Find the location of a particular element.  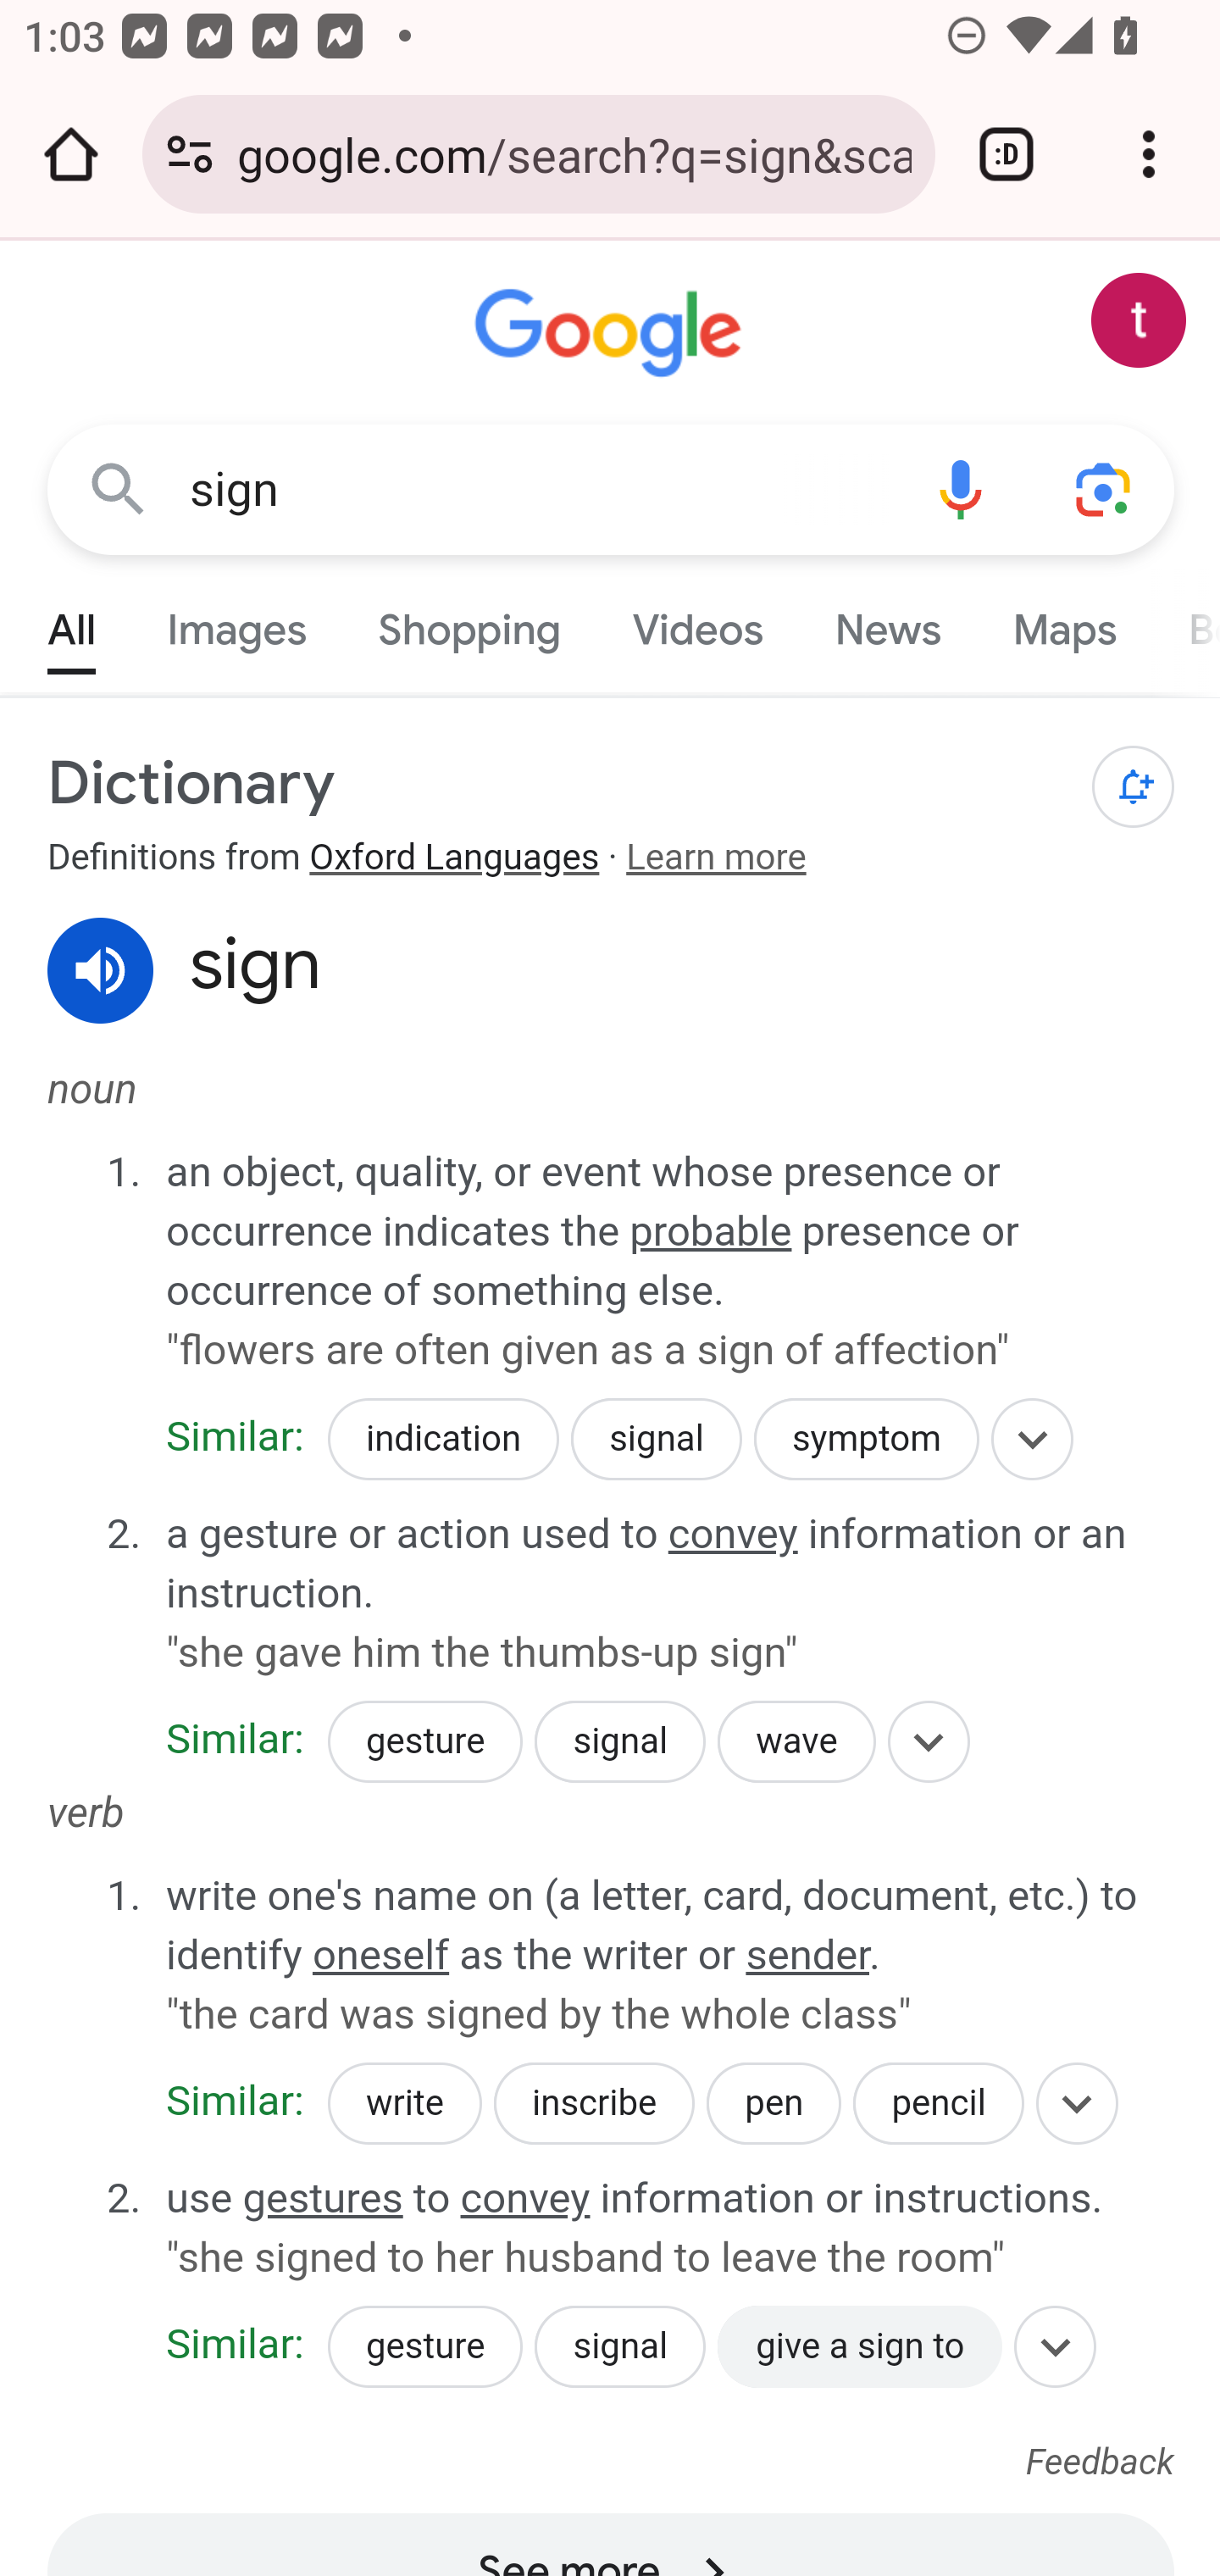

Open the home page is located at coordinates (71, 154).